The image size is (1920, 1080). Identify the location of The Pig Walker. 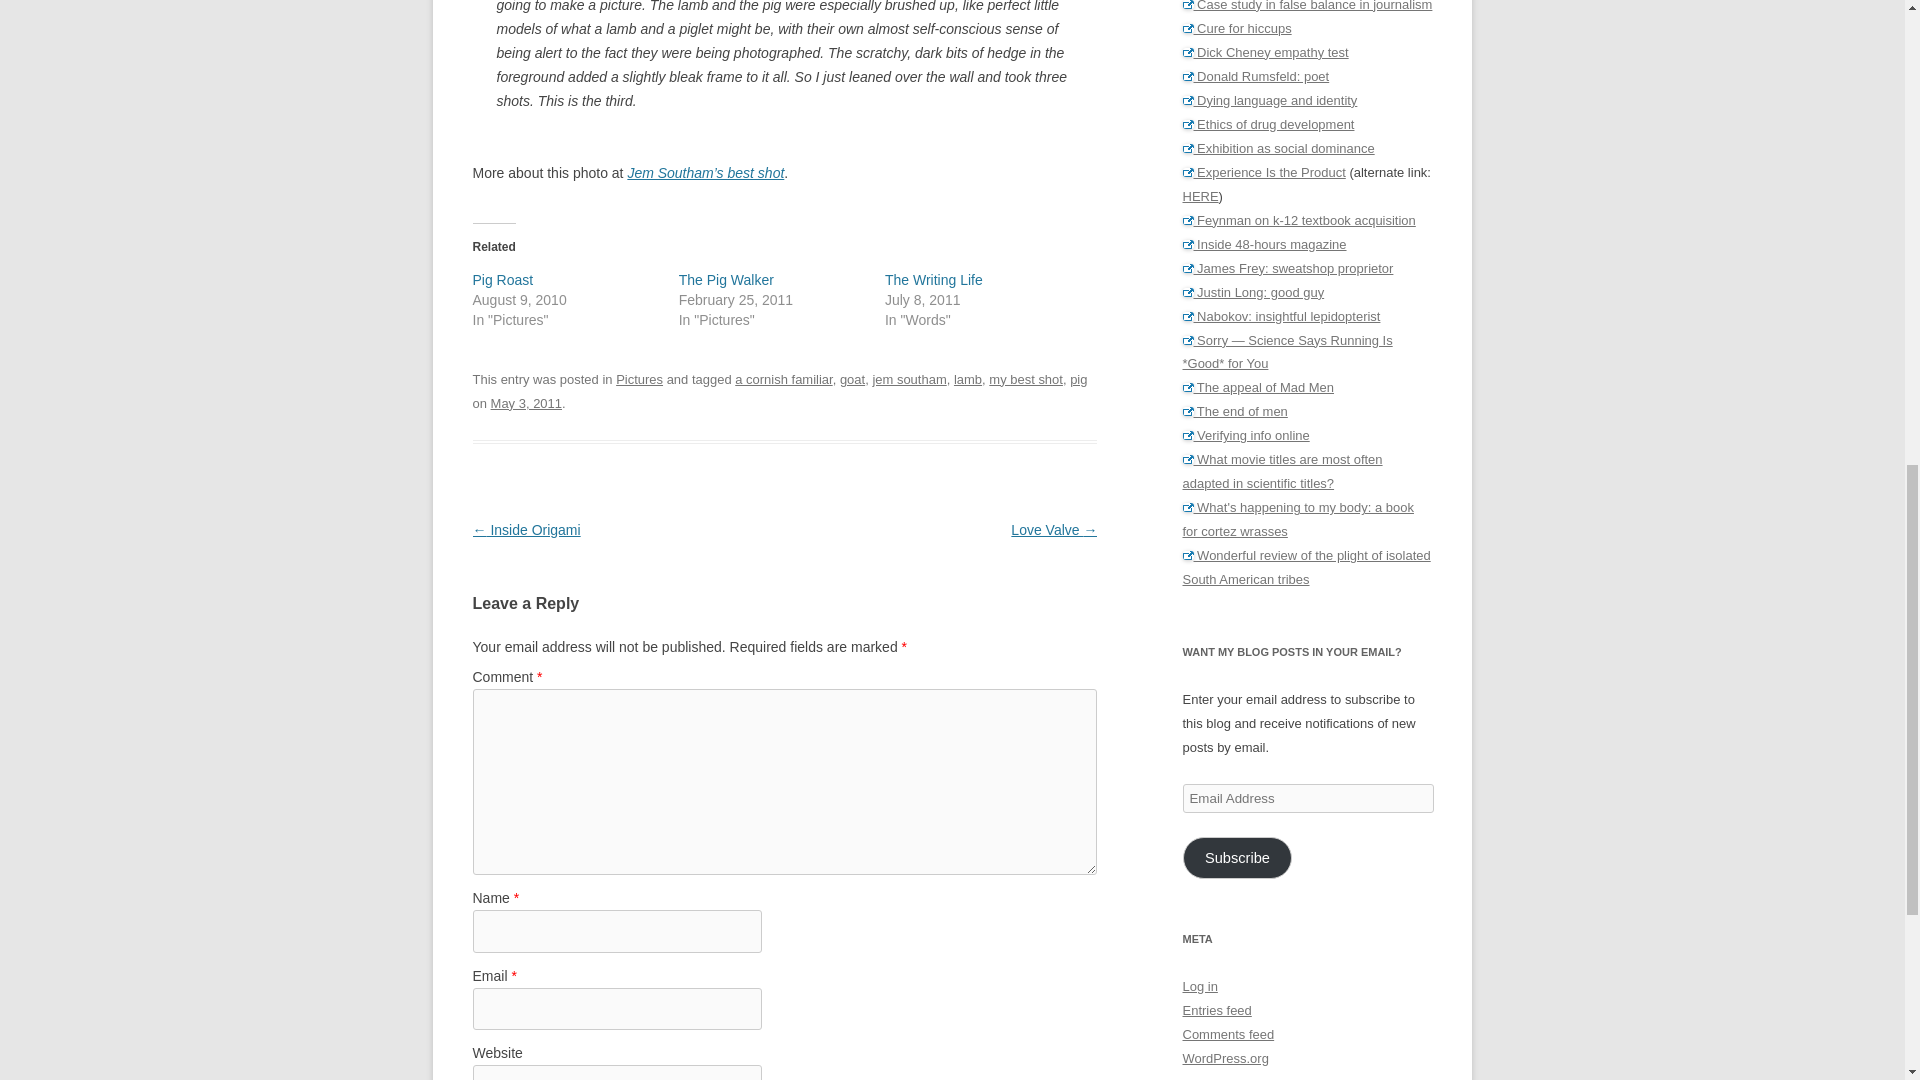
(726, 280).